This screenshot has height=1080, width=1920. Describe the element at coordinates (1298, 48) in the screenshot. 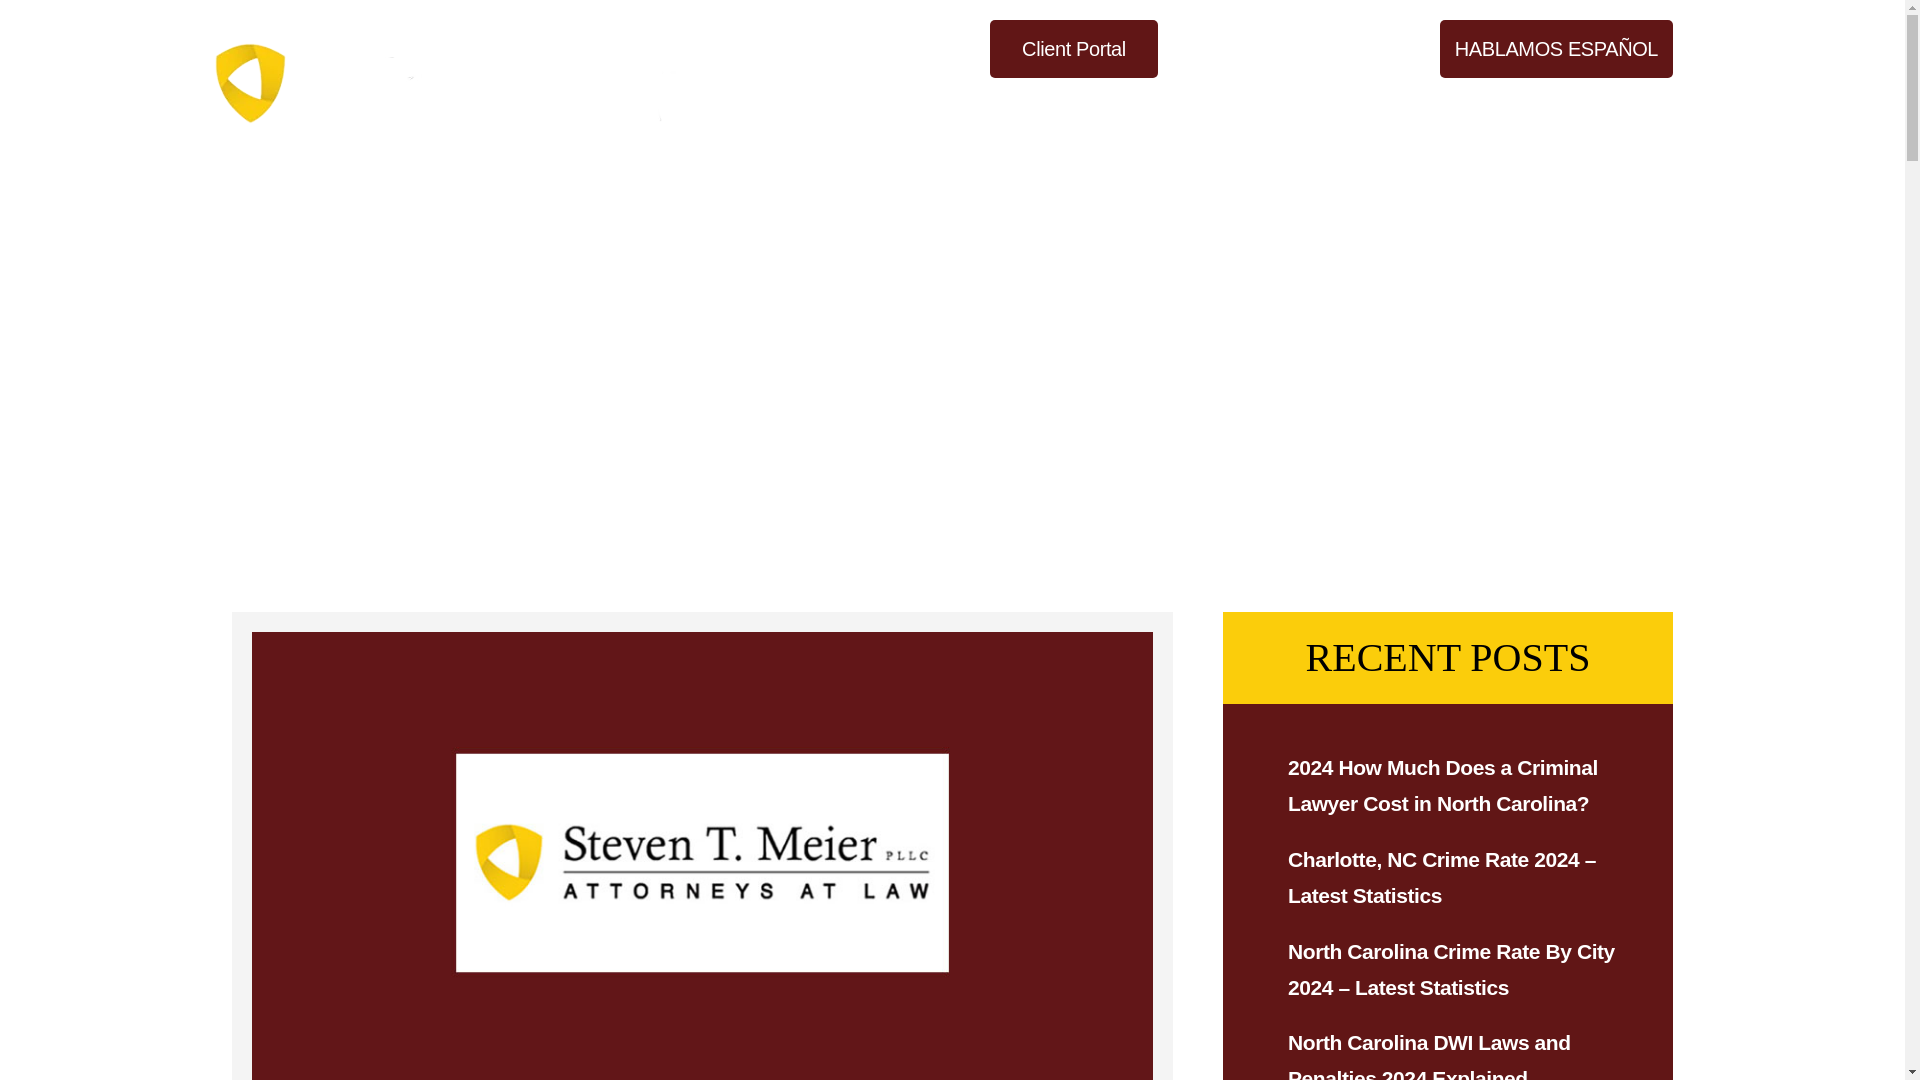

I see `704-333-3456` at that location.